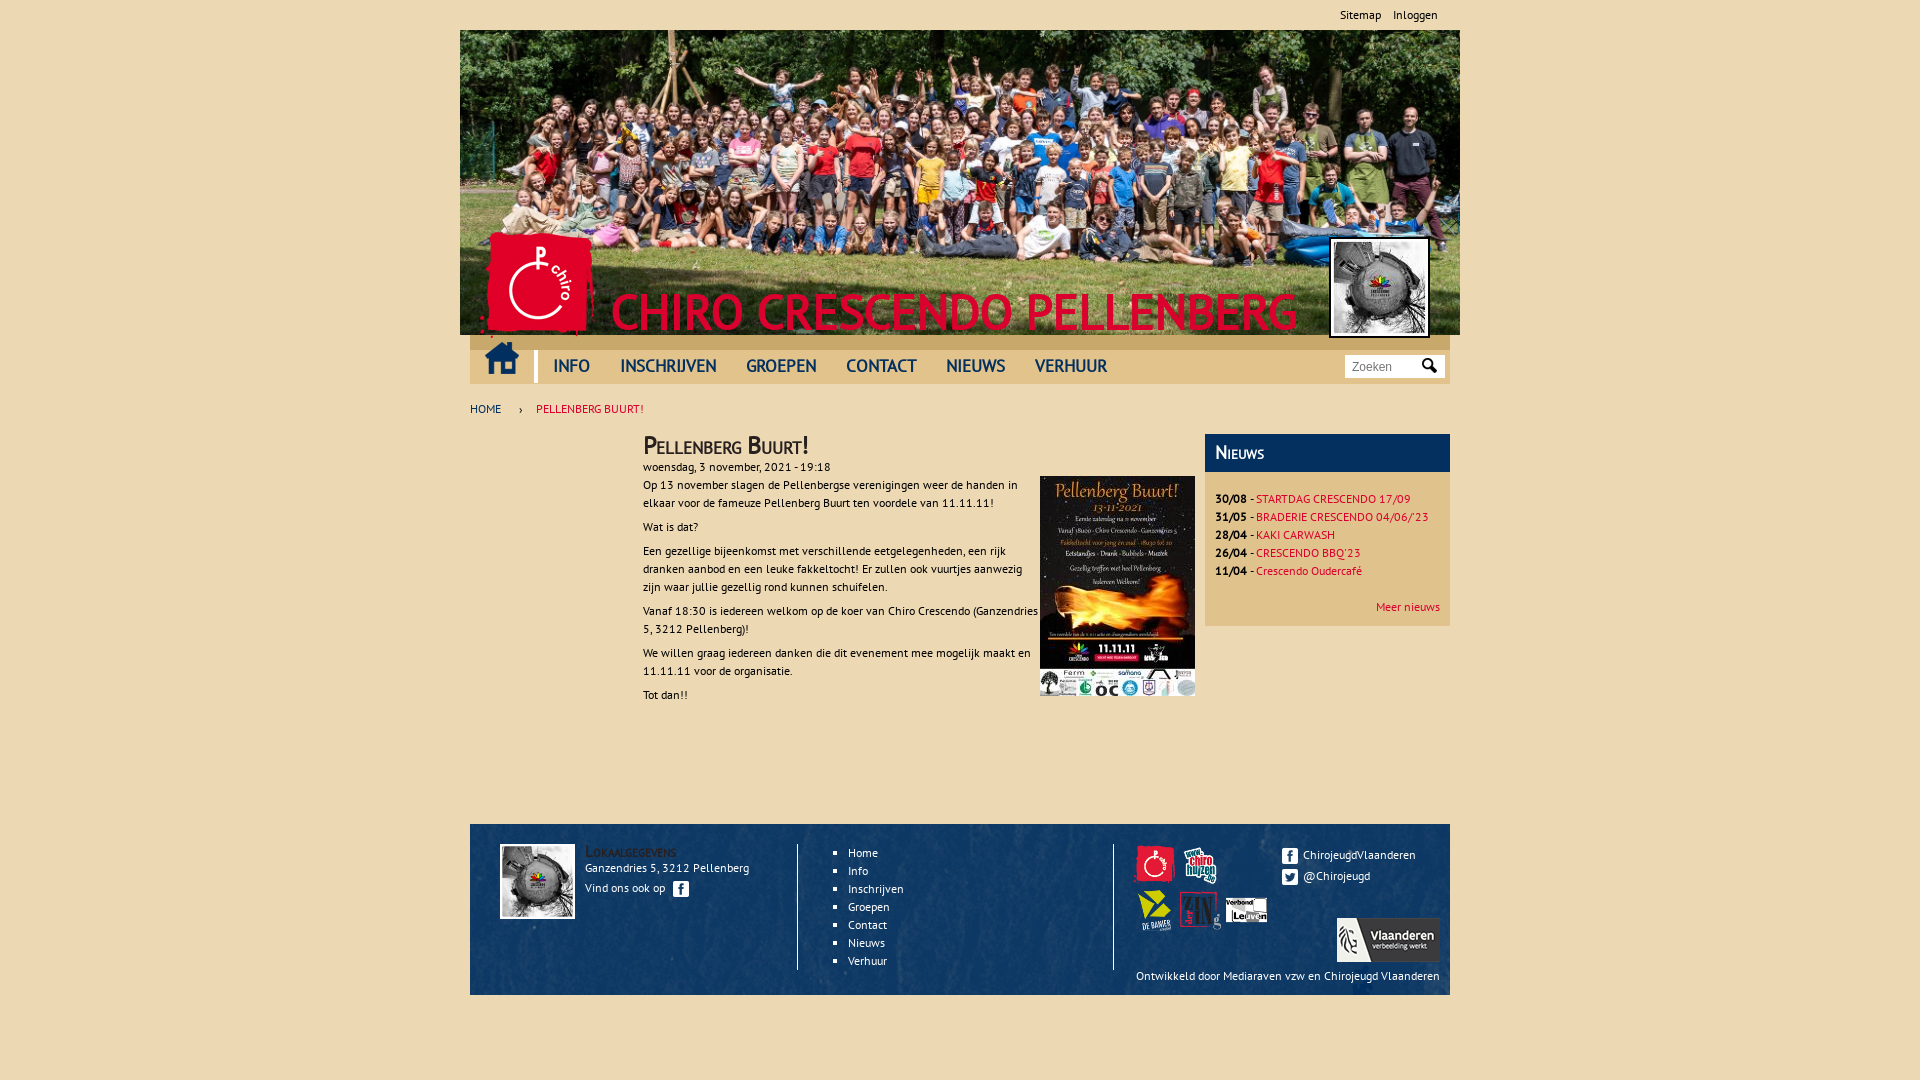 This screenshot has height=1080, width=1920. What do you see at coordinates (1382, 976) in the screenshot?
I see `Chirojeugd Vlaanderen` at bounding box center [1382, 976].